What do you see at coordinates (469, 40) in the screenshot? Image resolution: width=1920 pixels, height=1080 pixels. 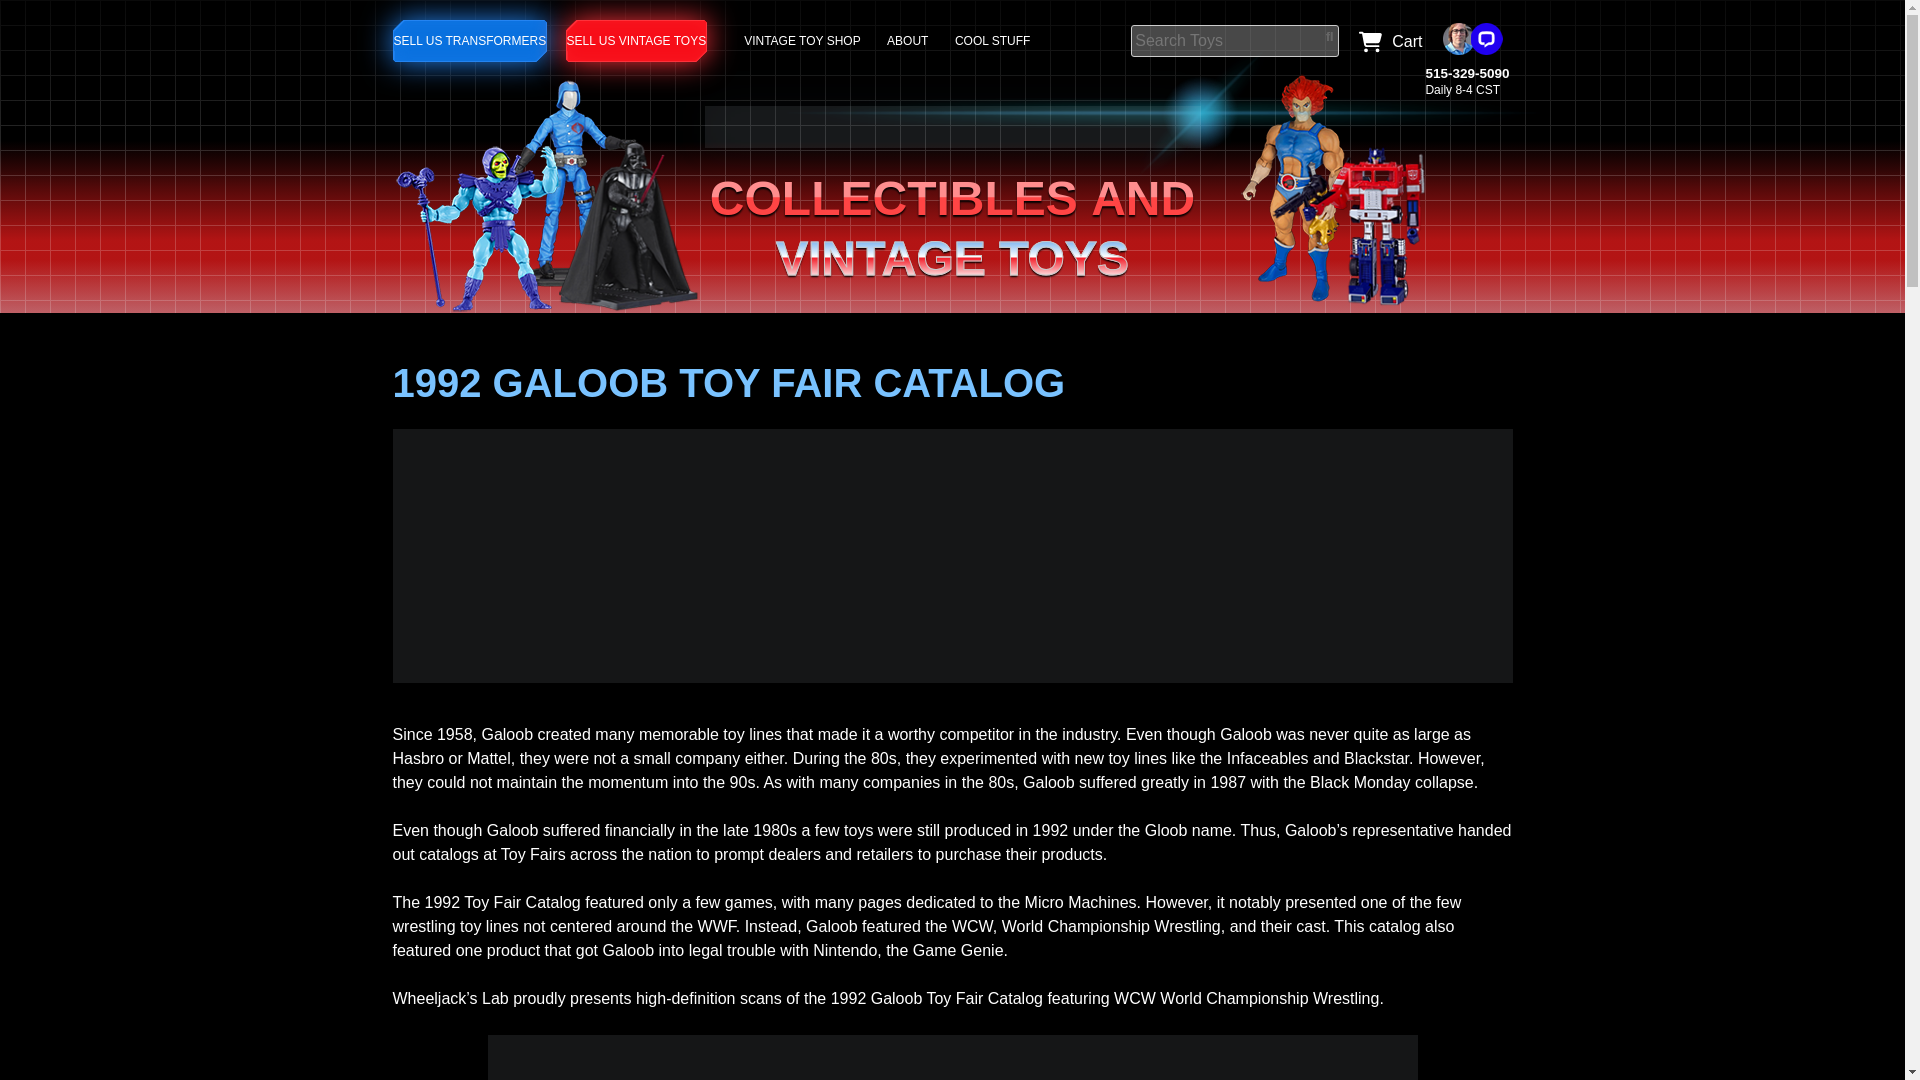 I see `SELL US TRANSFORMERS` at bounding box center [469, 40].